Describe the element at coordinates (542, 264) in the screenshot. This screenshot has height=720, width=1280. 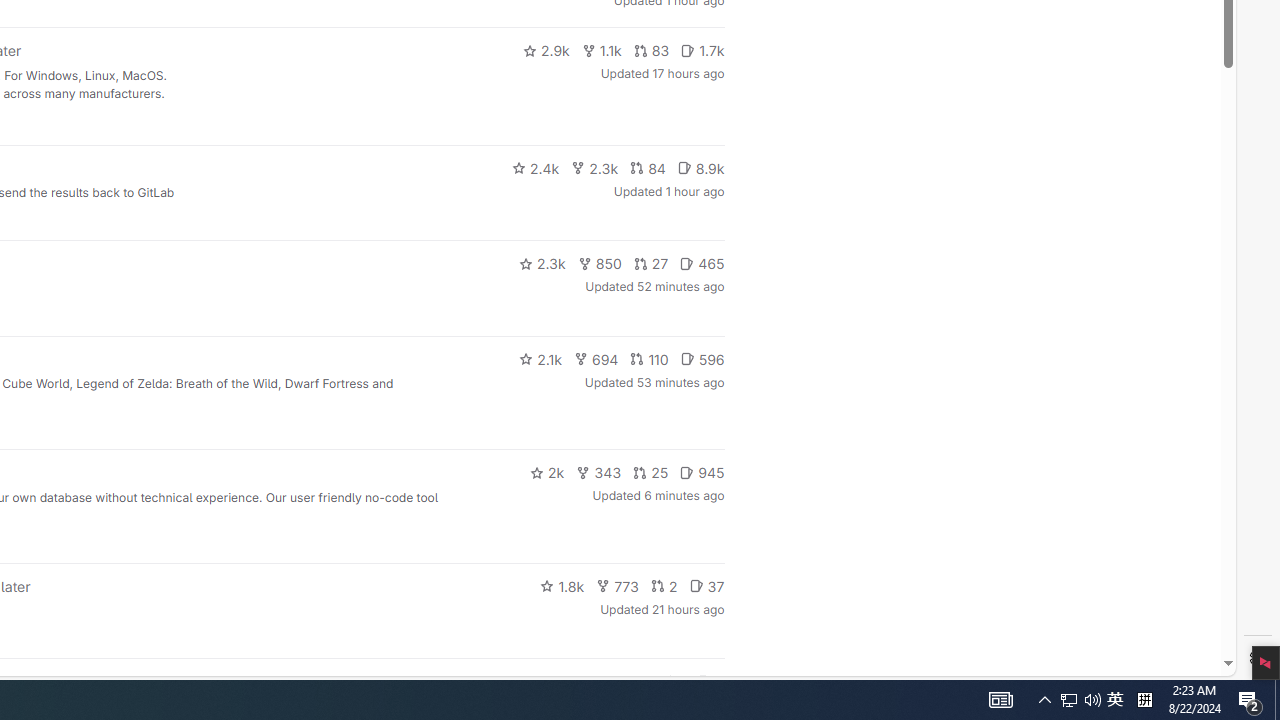
I see `2.3k` at that location.